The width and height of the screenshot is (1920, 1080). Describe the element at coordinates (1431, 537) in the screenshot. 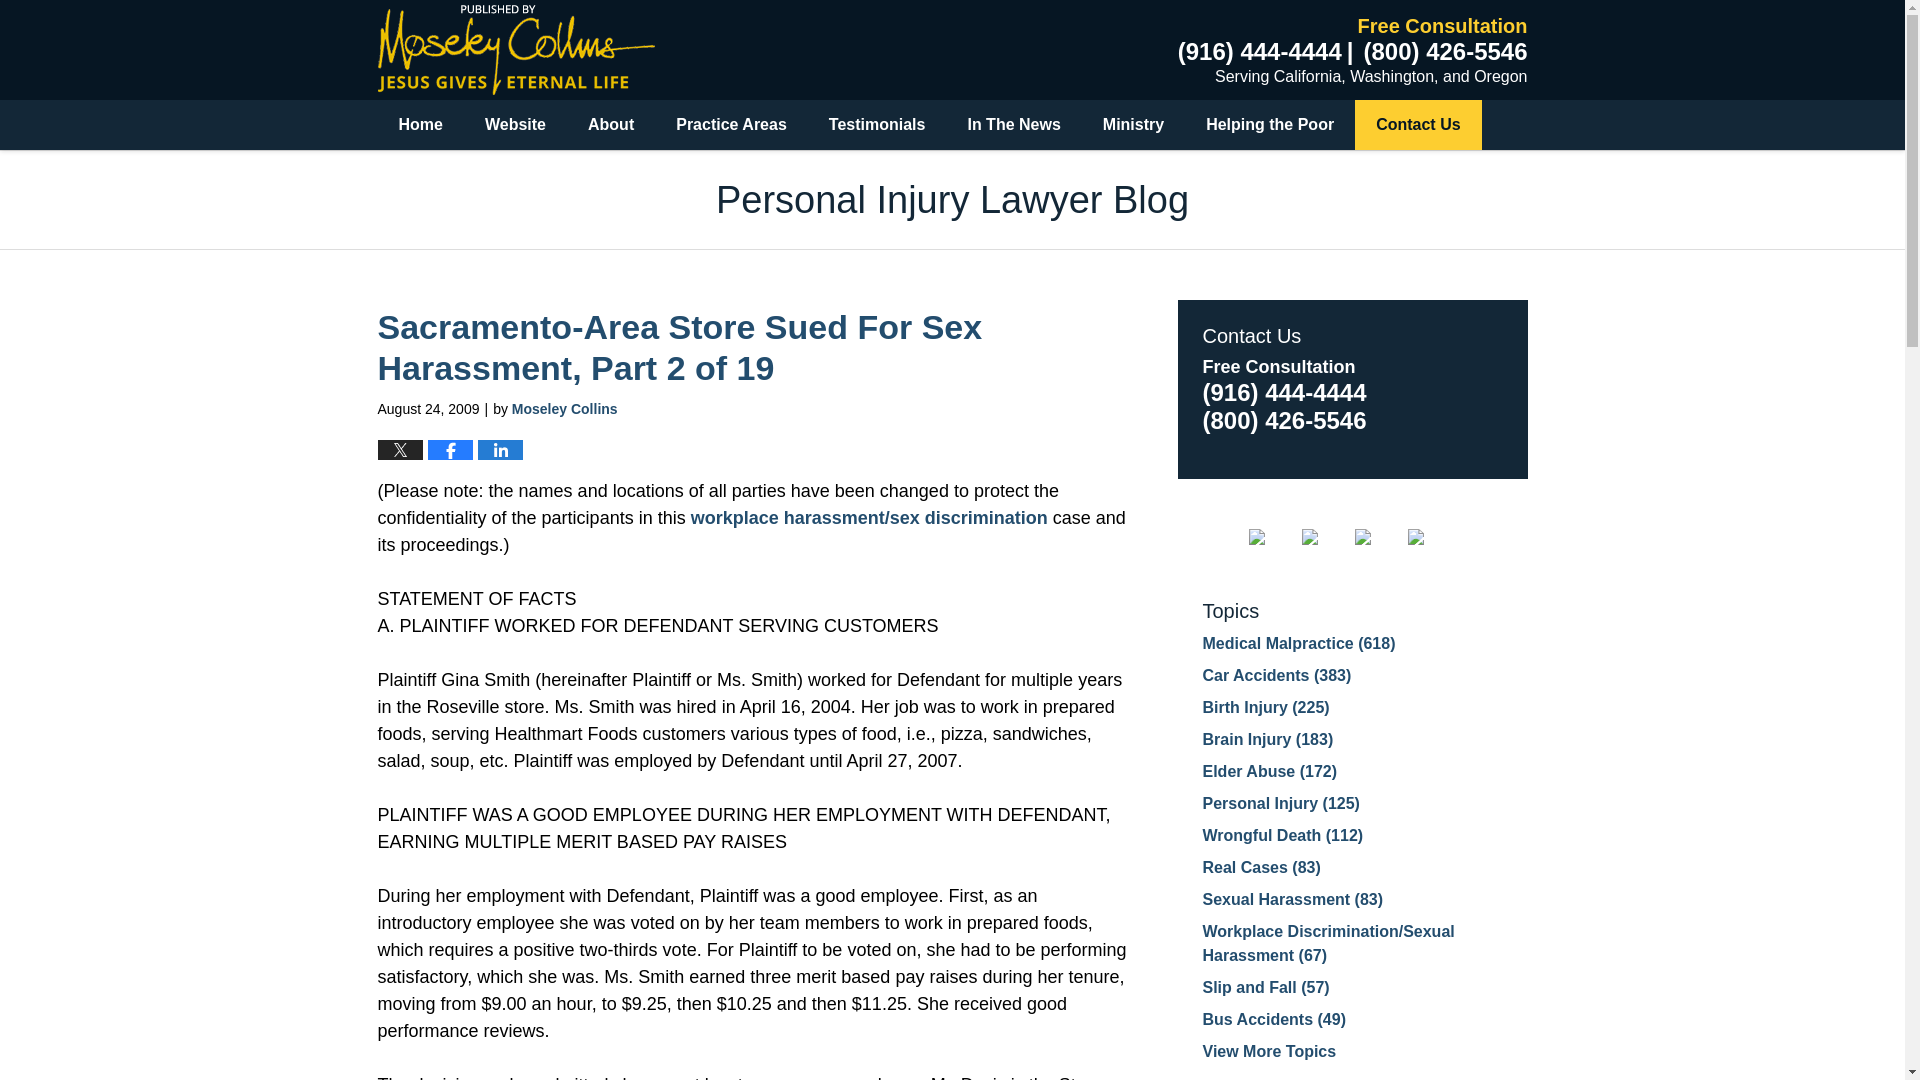

I see `Feed` at that location.